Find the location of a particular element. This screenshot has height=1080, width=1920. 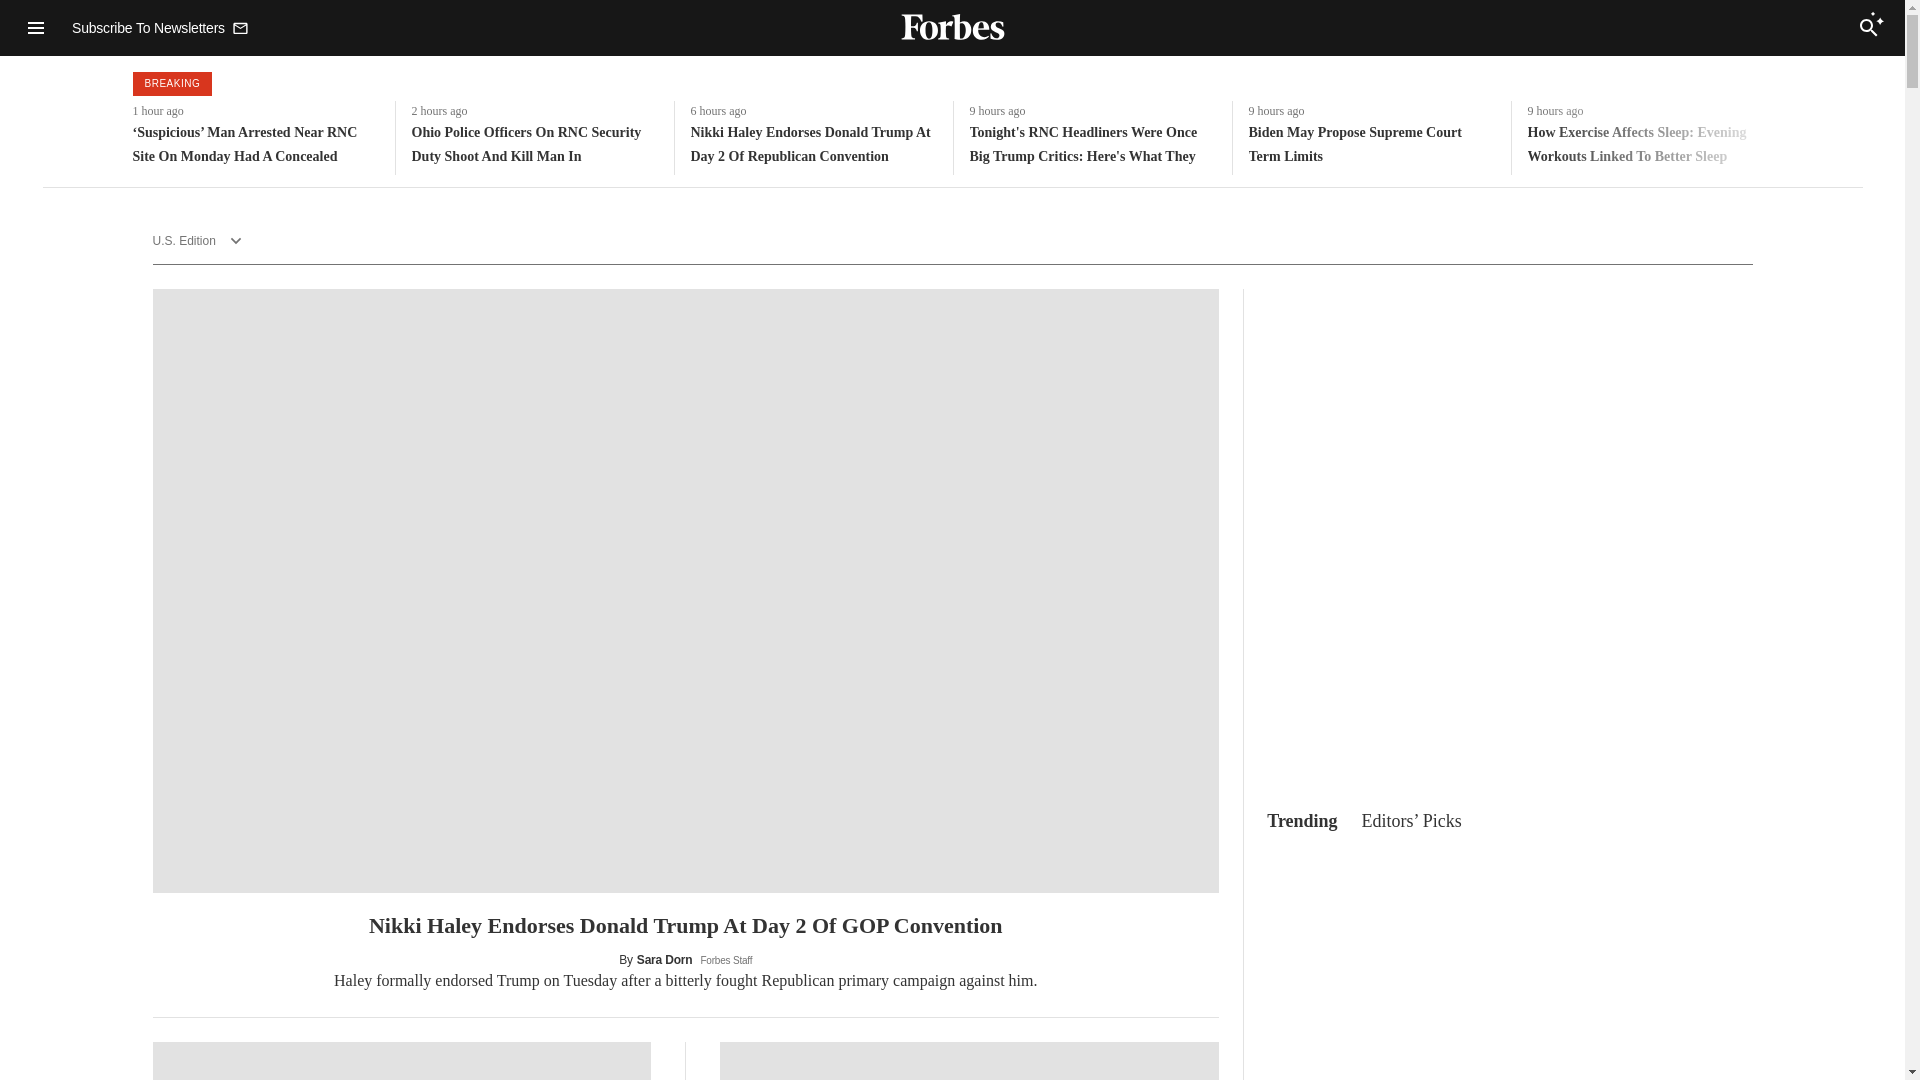

Subscribe To Newsletters is located at coordinates (160, 27).